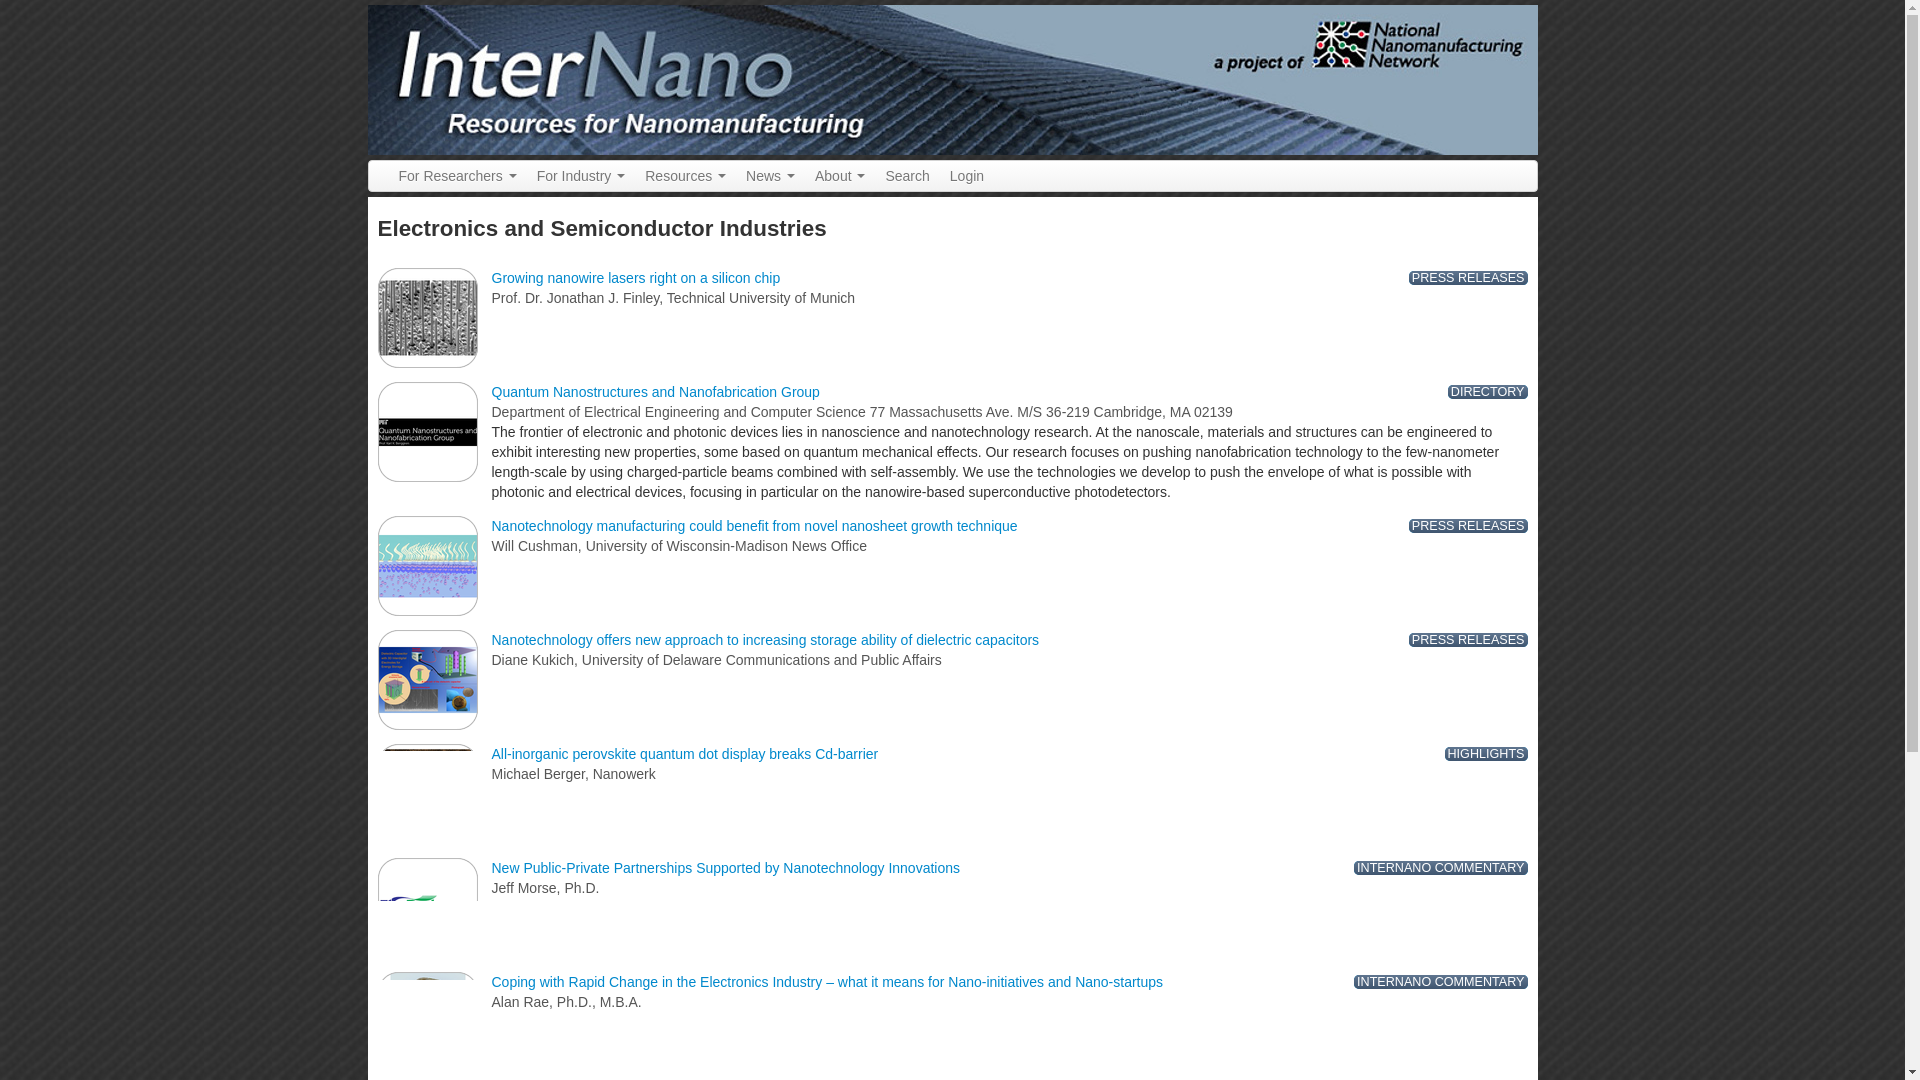  I want to click on Resources, so click(685, 176).